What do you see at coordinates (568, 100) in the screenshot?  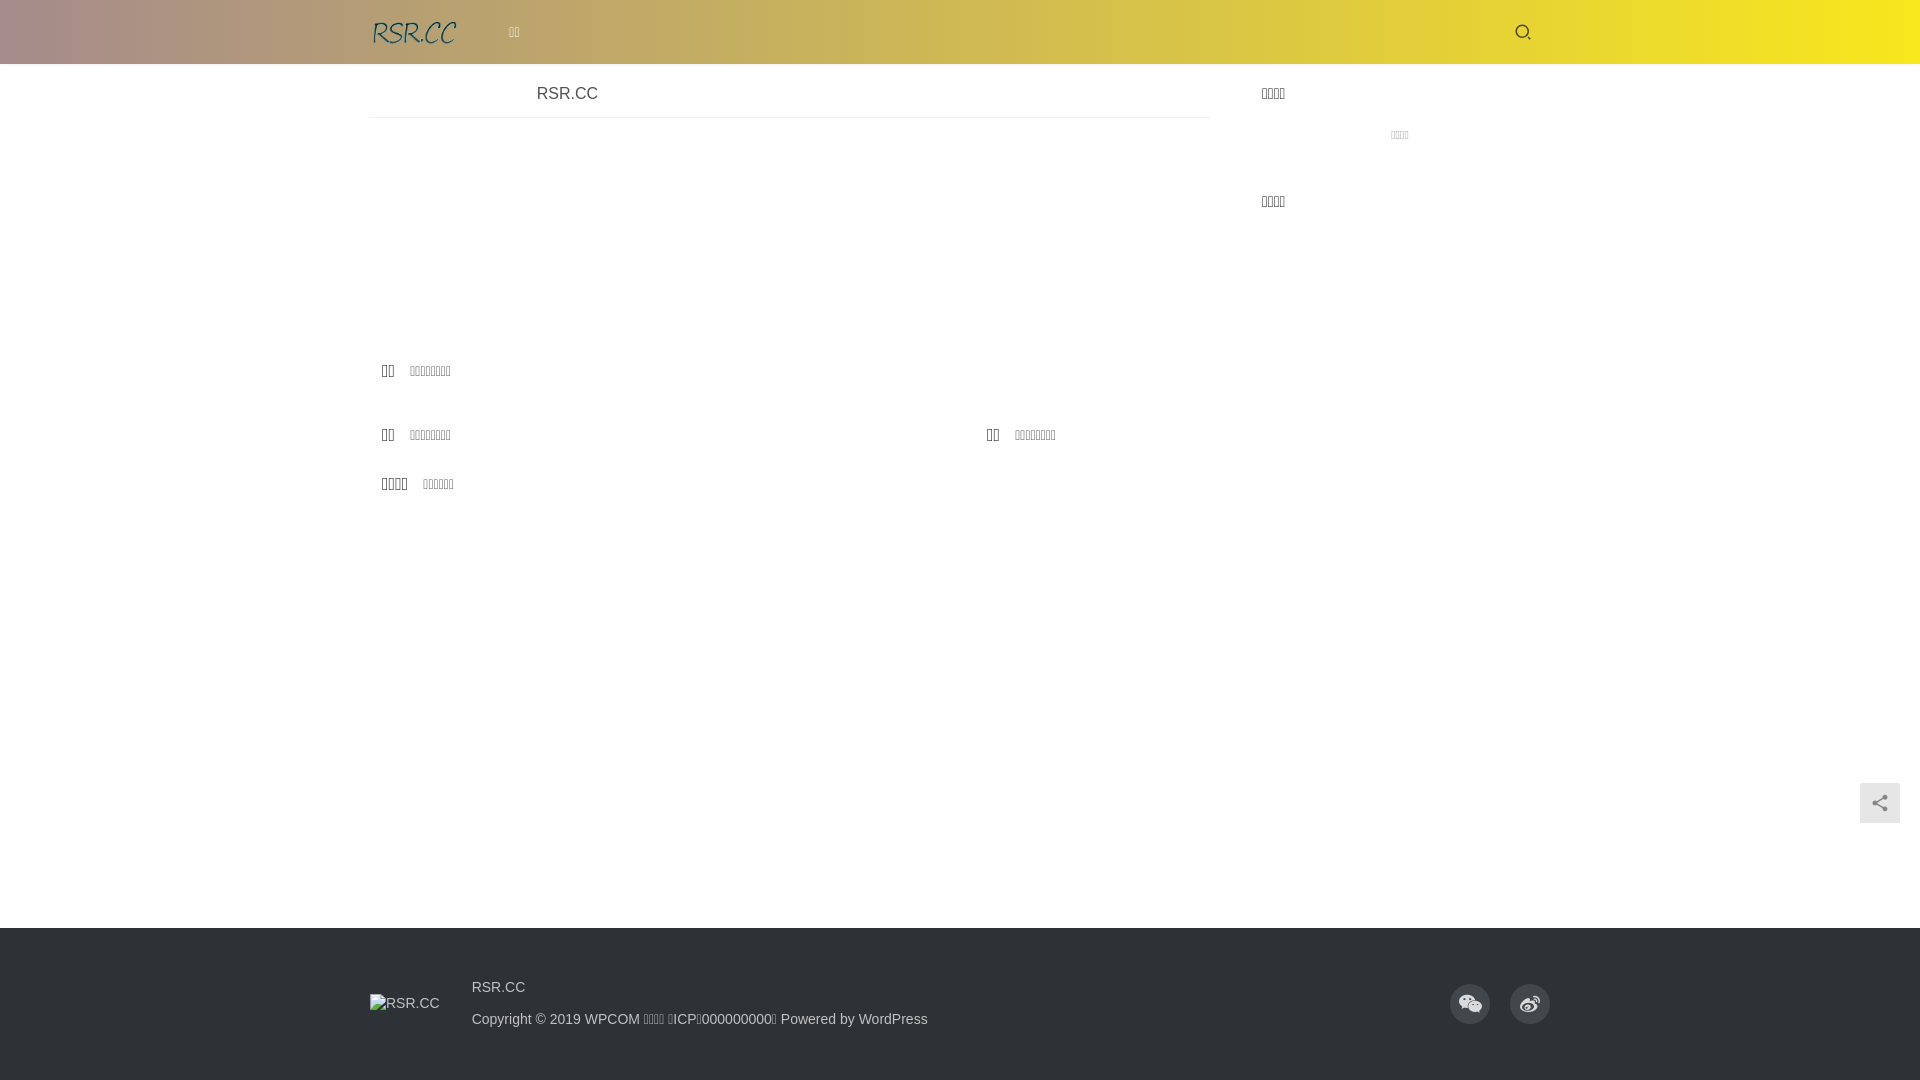 I see `RSR.CC` at bounding box center [568, 100].